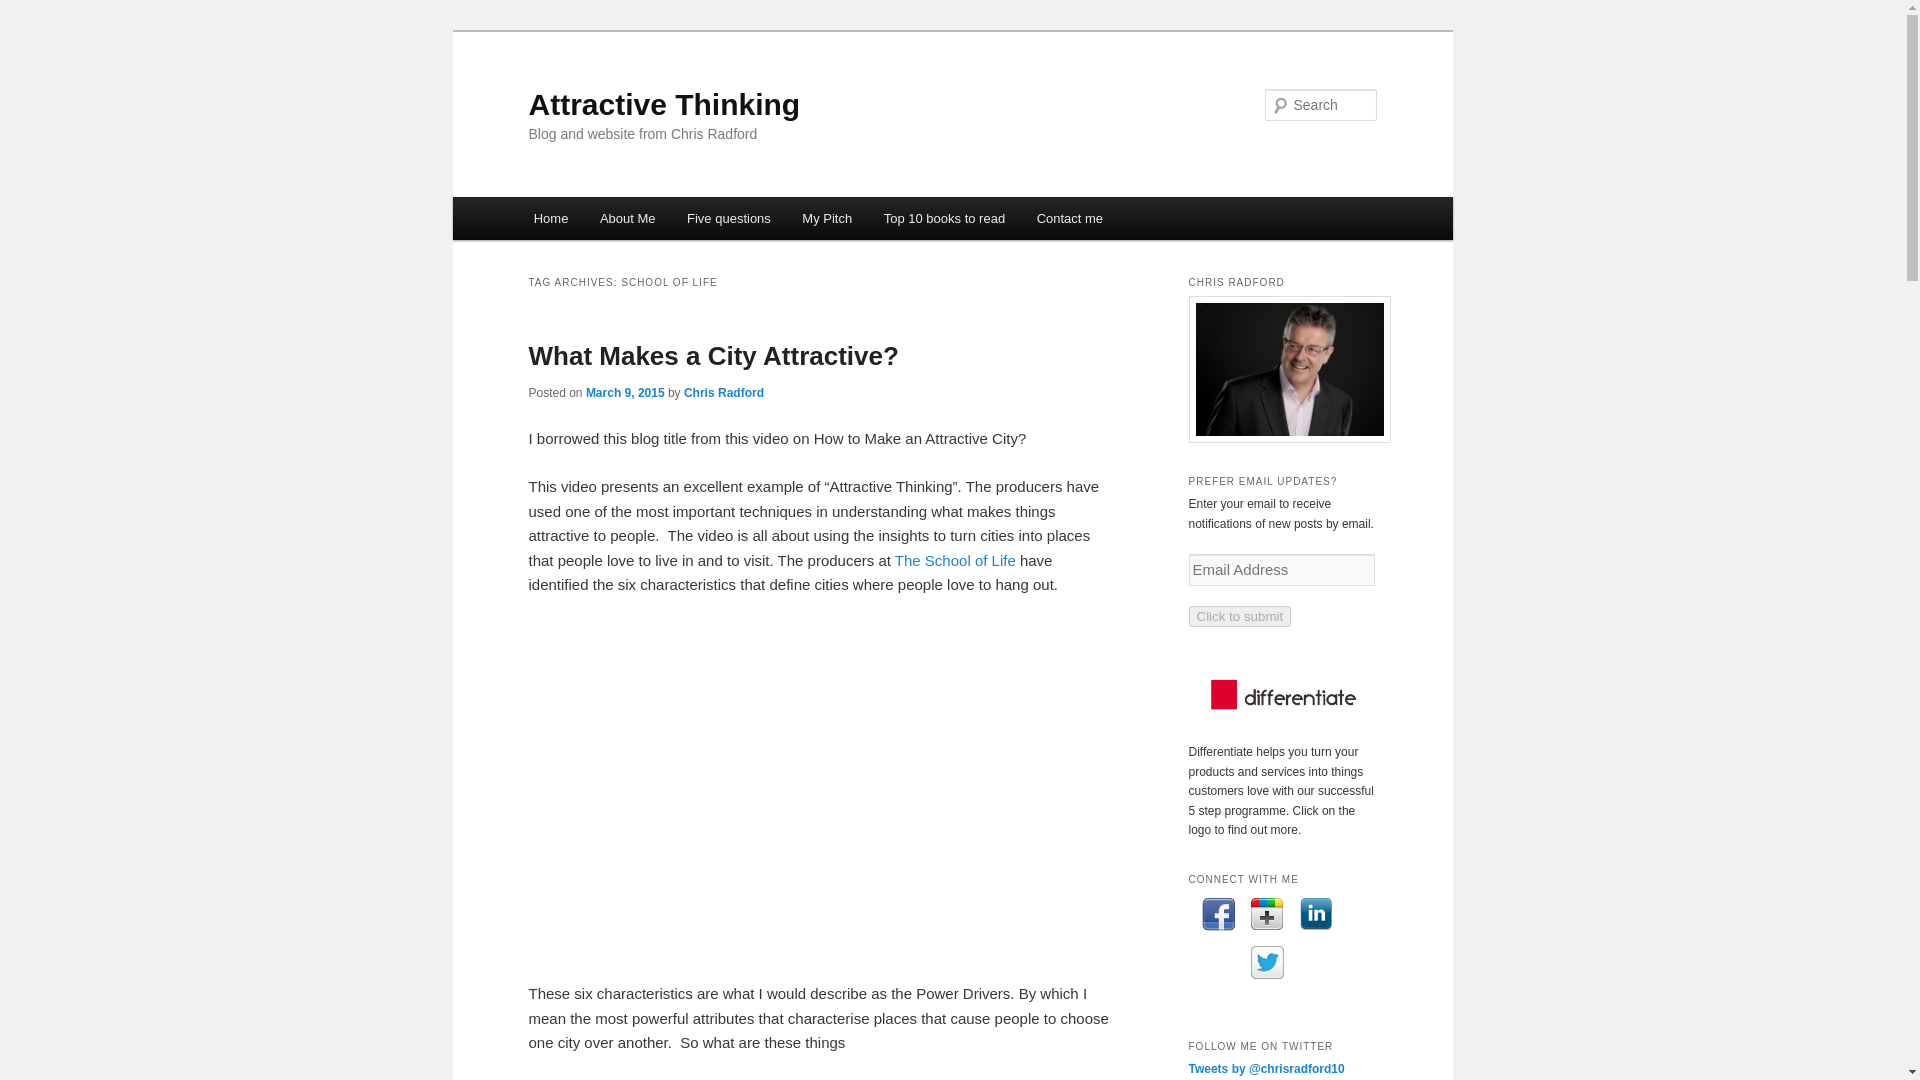 The image size is (1920, 1080). What do you see at coordinates (1239, 616) in the screenshot?
I see `Click to submit` at bounding box center [1239, 616].